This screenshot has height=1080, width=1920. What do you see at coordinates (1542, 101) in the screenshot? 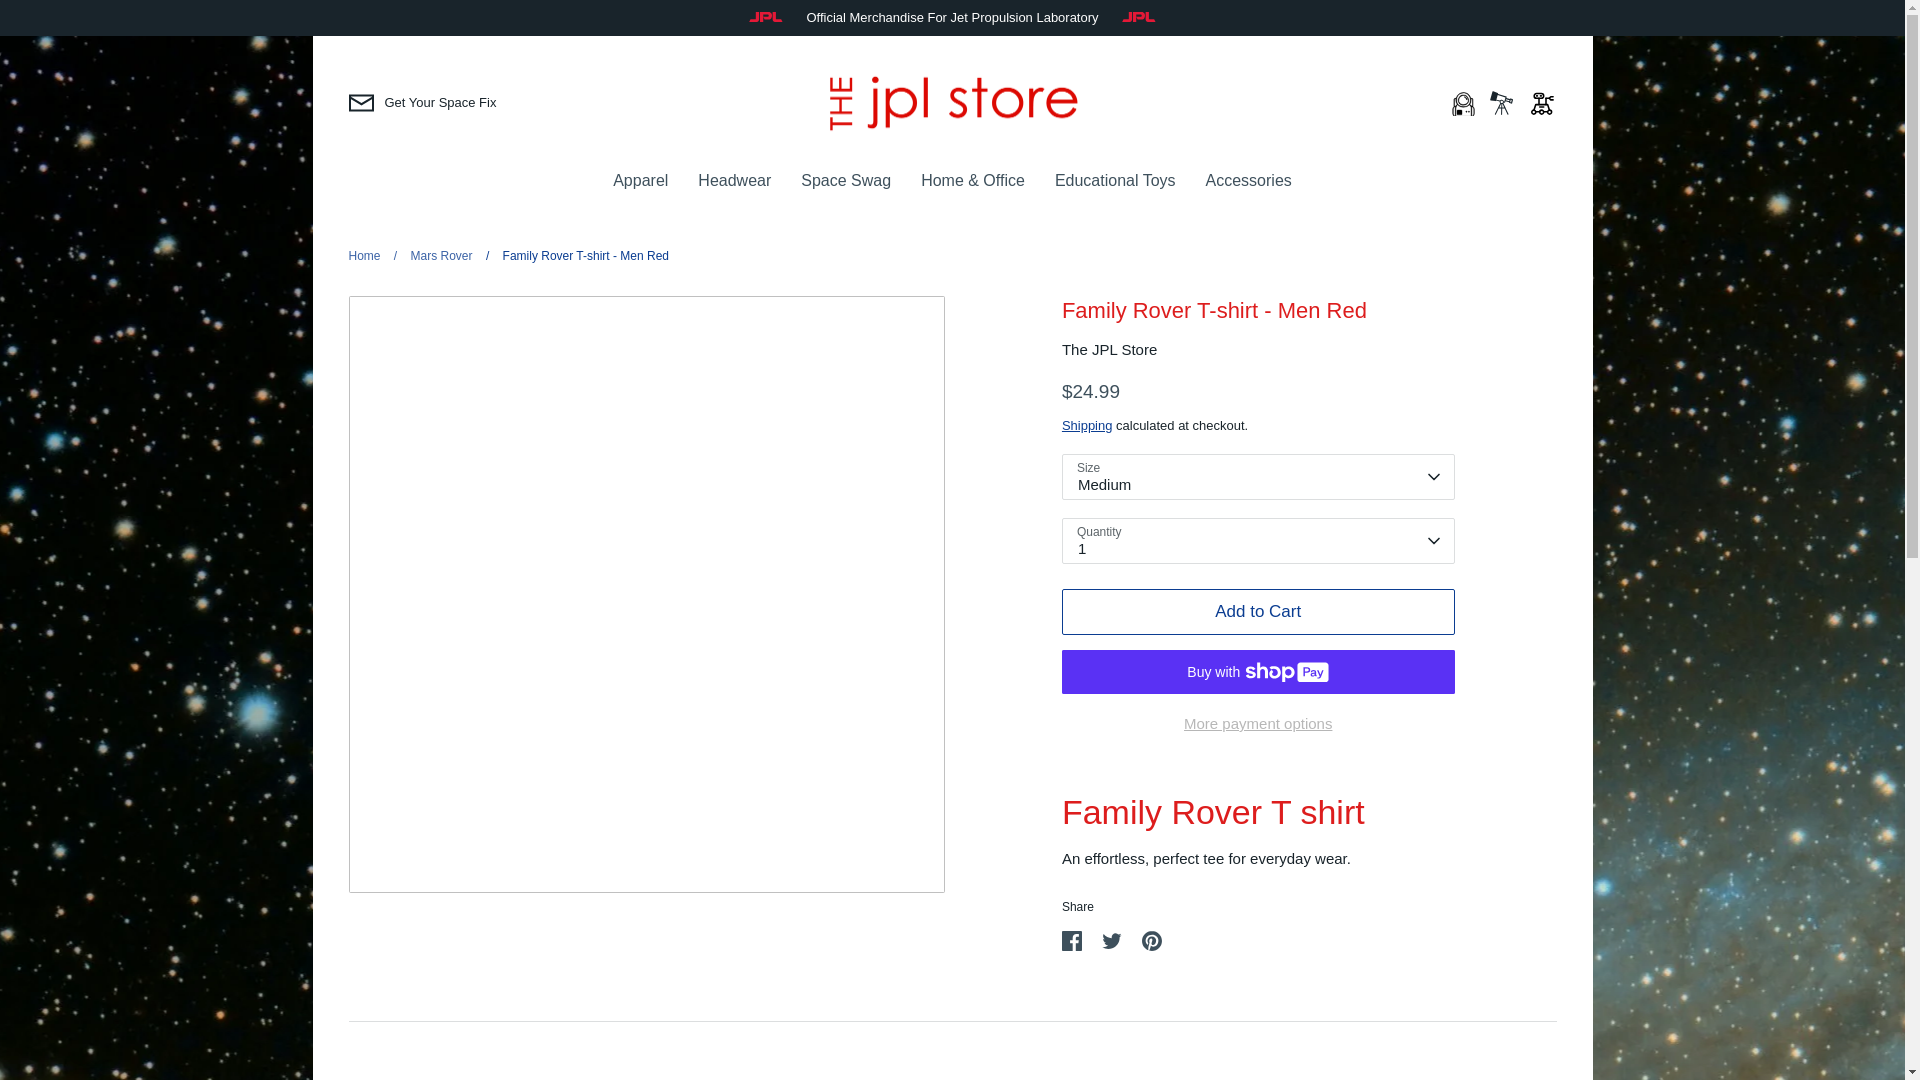
I see `Cart` at bounding box center [1542, 101].